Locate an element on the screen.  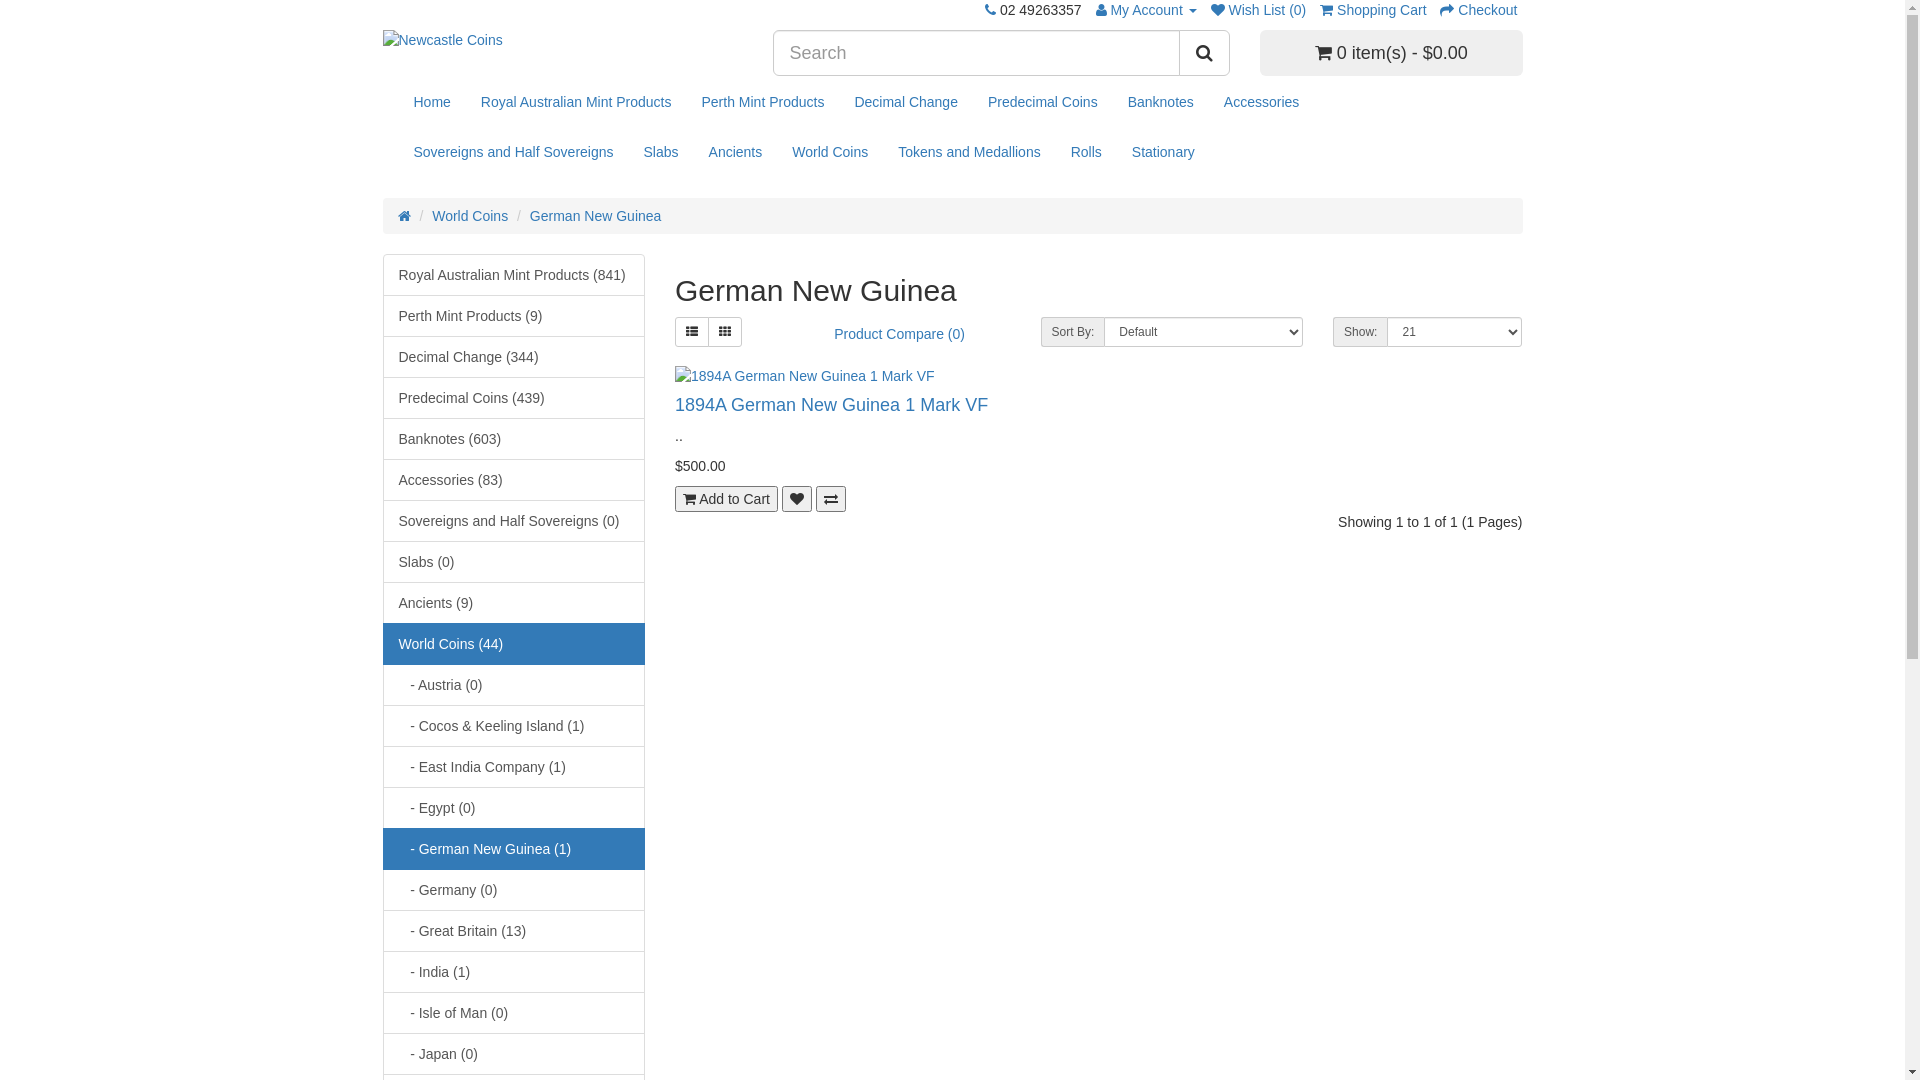
Wish List (0) is located at coordinates (1259, 10).